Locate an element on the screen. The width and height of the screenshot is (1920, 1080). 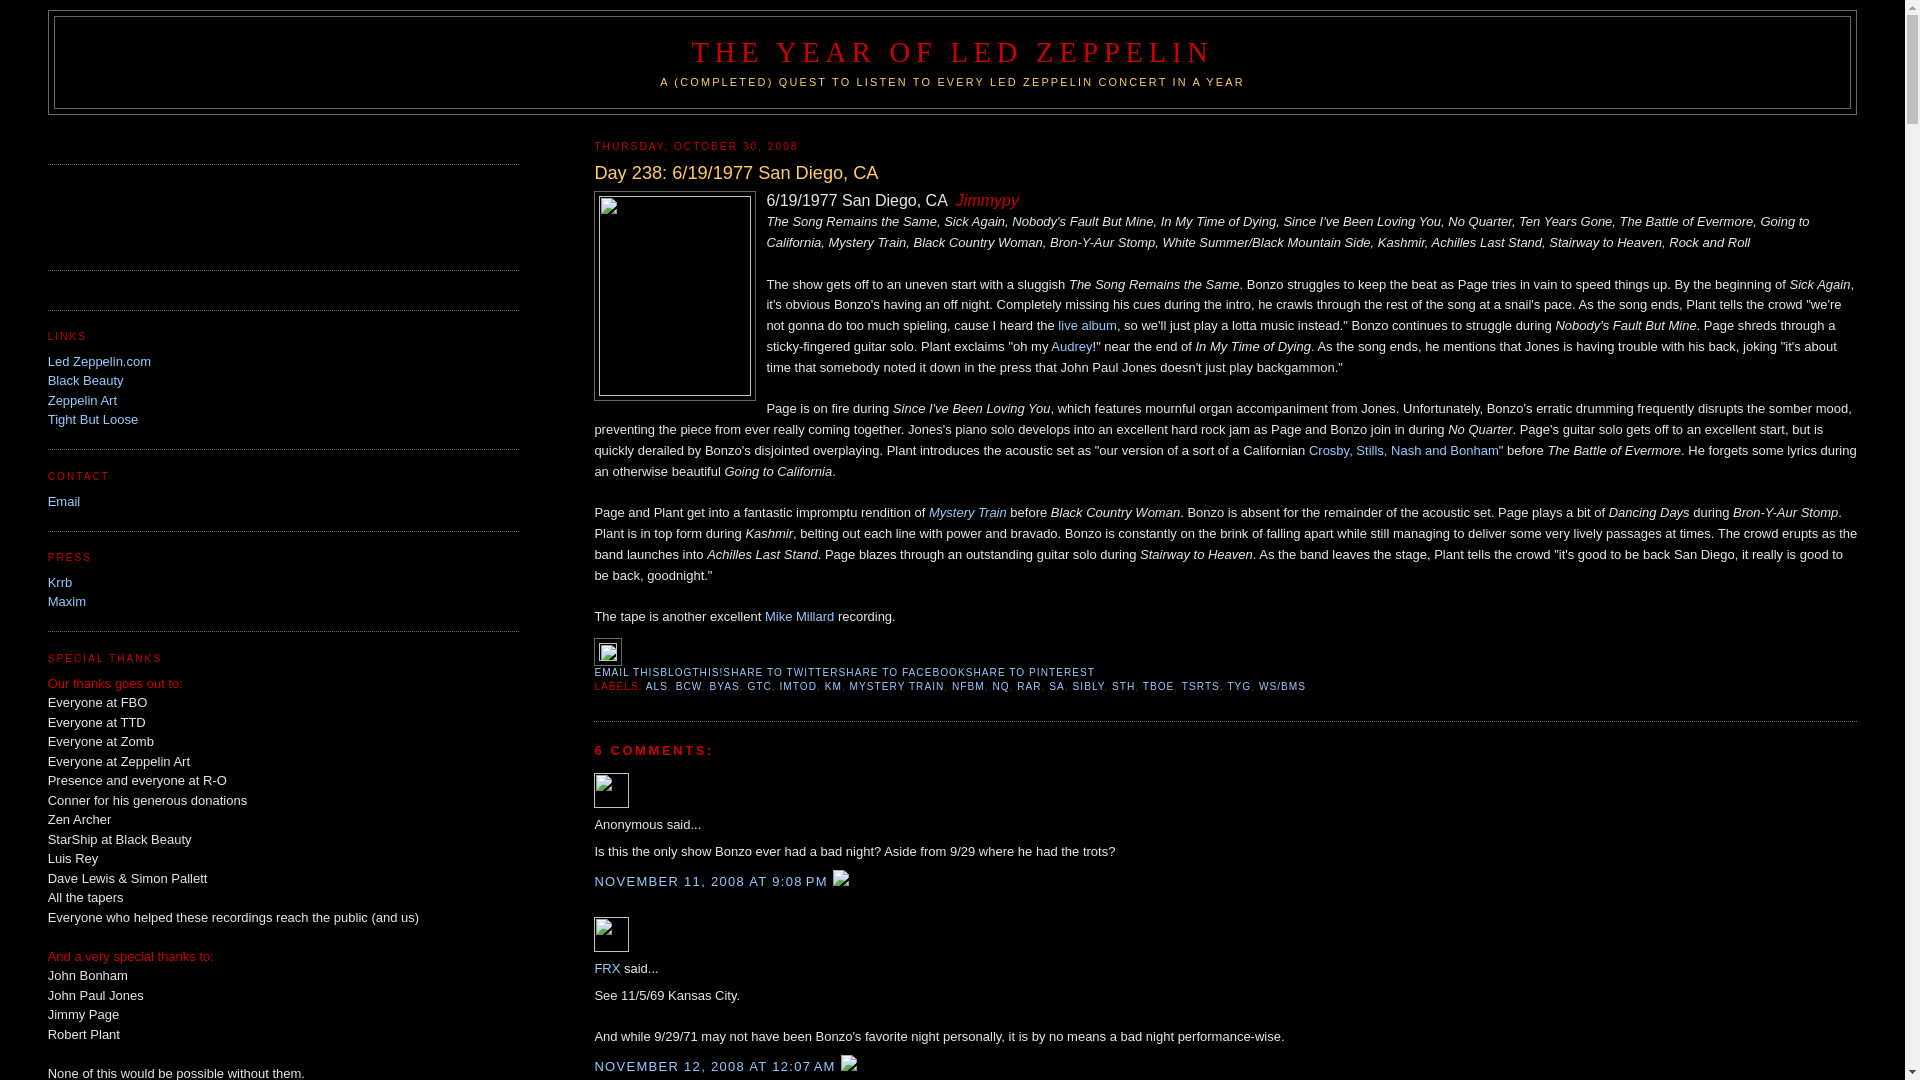
KM is located at coordinates (834, 686).